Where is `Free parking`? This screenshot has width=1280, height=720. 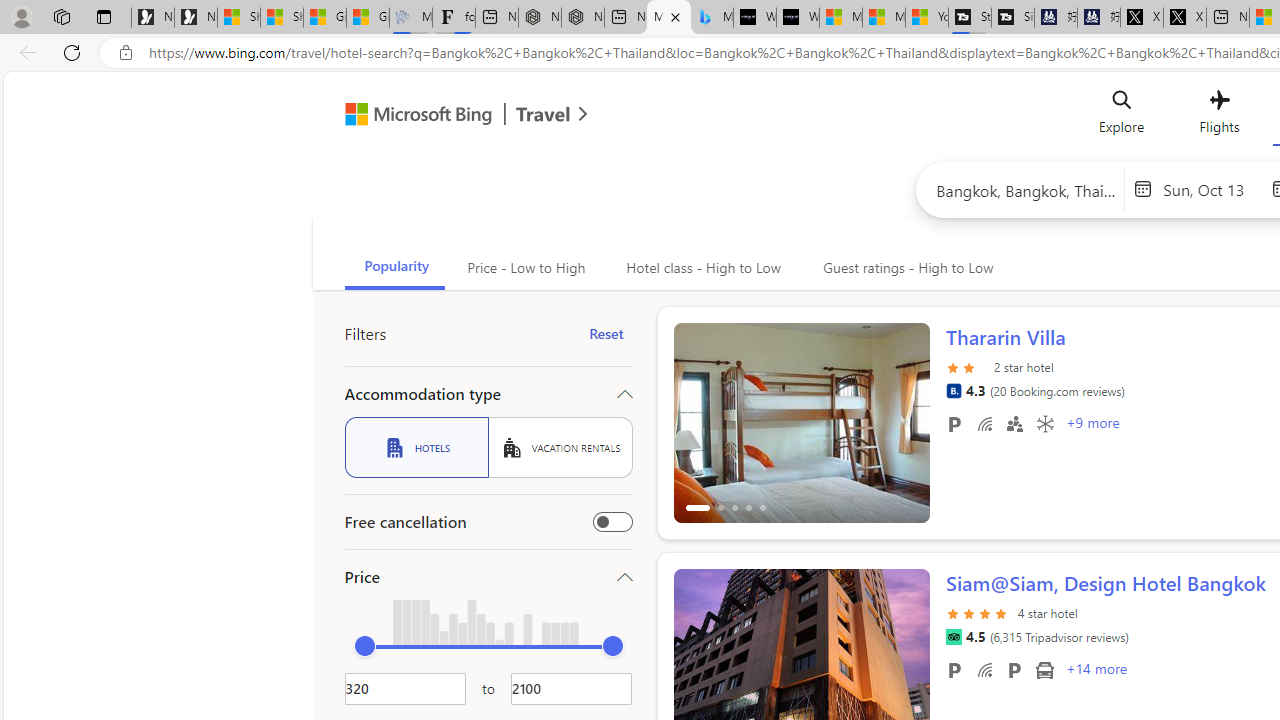
Free parking is located at coordinates (954, 669).